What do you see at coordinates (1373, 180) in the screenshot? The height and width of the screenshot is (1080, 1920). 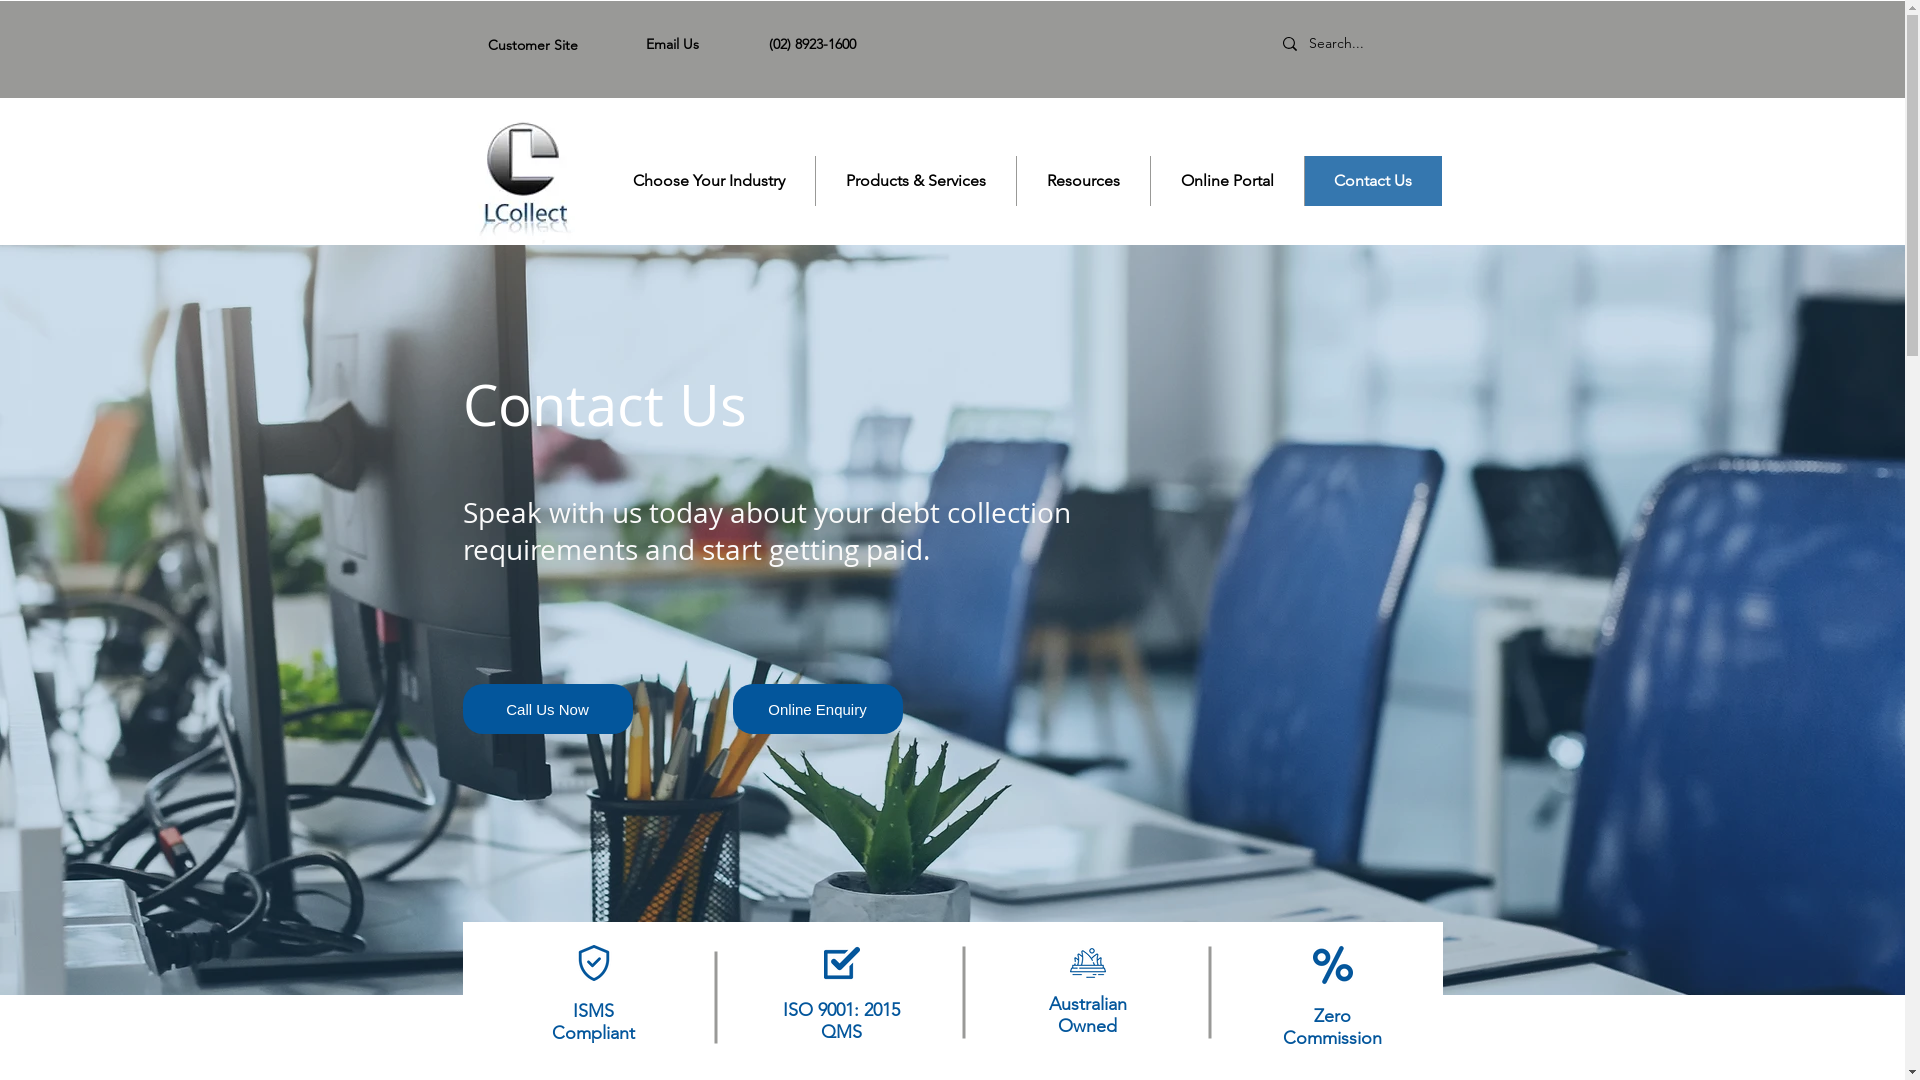 I see `Contact Us` at bounding box center [1373, 180].